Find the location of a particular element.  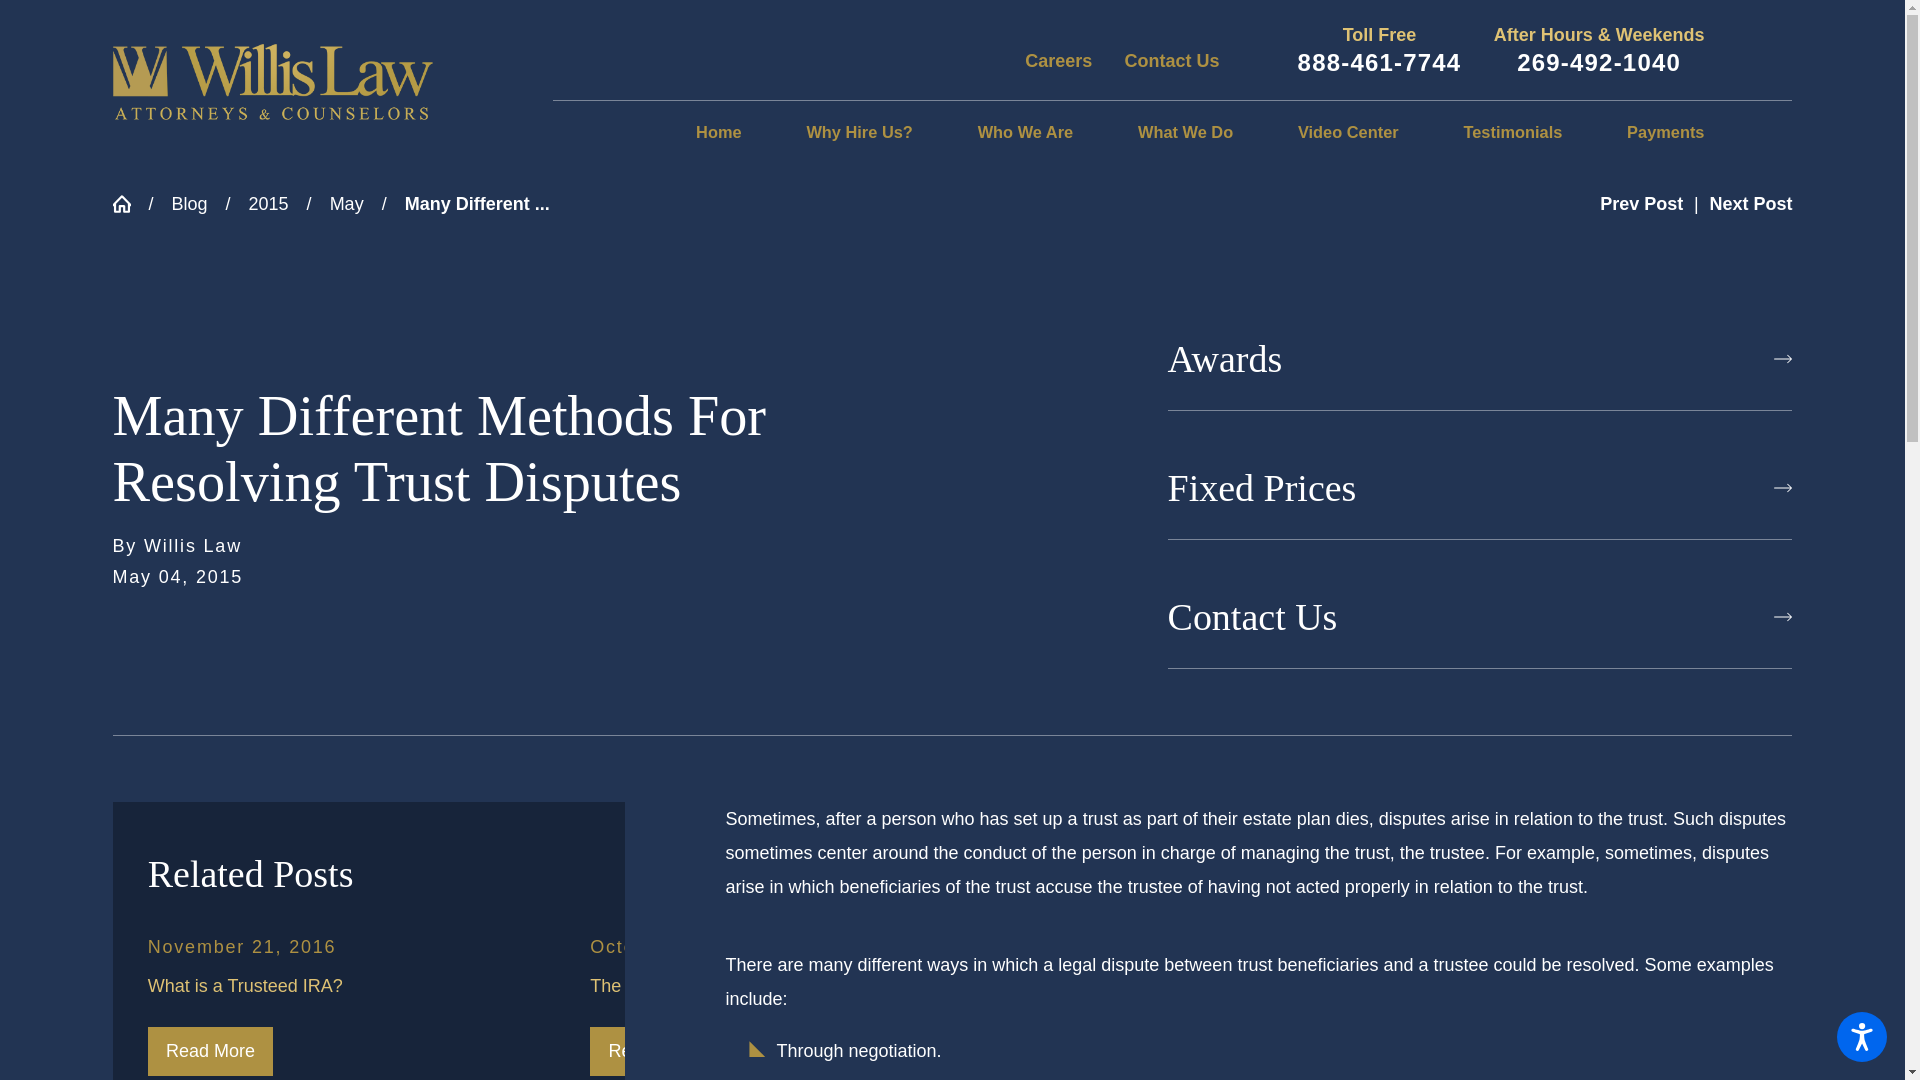

Open the accessibility options menu is located at coordinates (1862, 1036).